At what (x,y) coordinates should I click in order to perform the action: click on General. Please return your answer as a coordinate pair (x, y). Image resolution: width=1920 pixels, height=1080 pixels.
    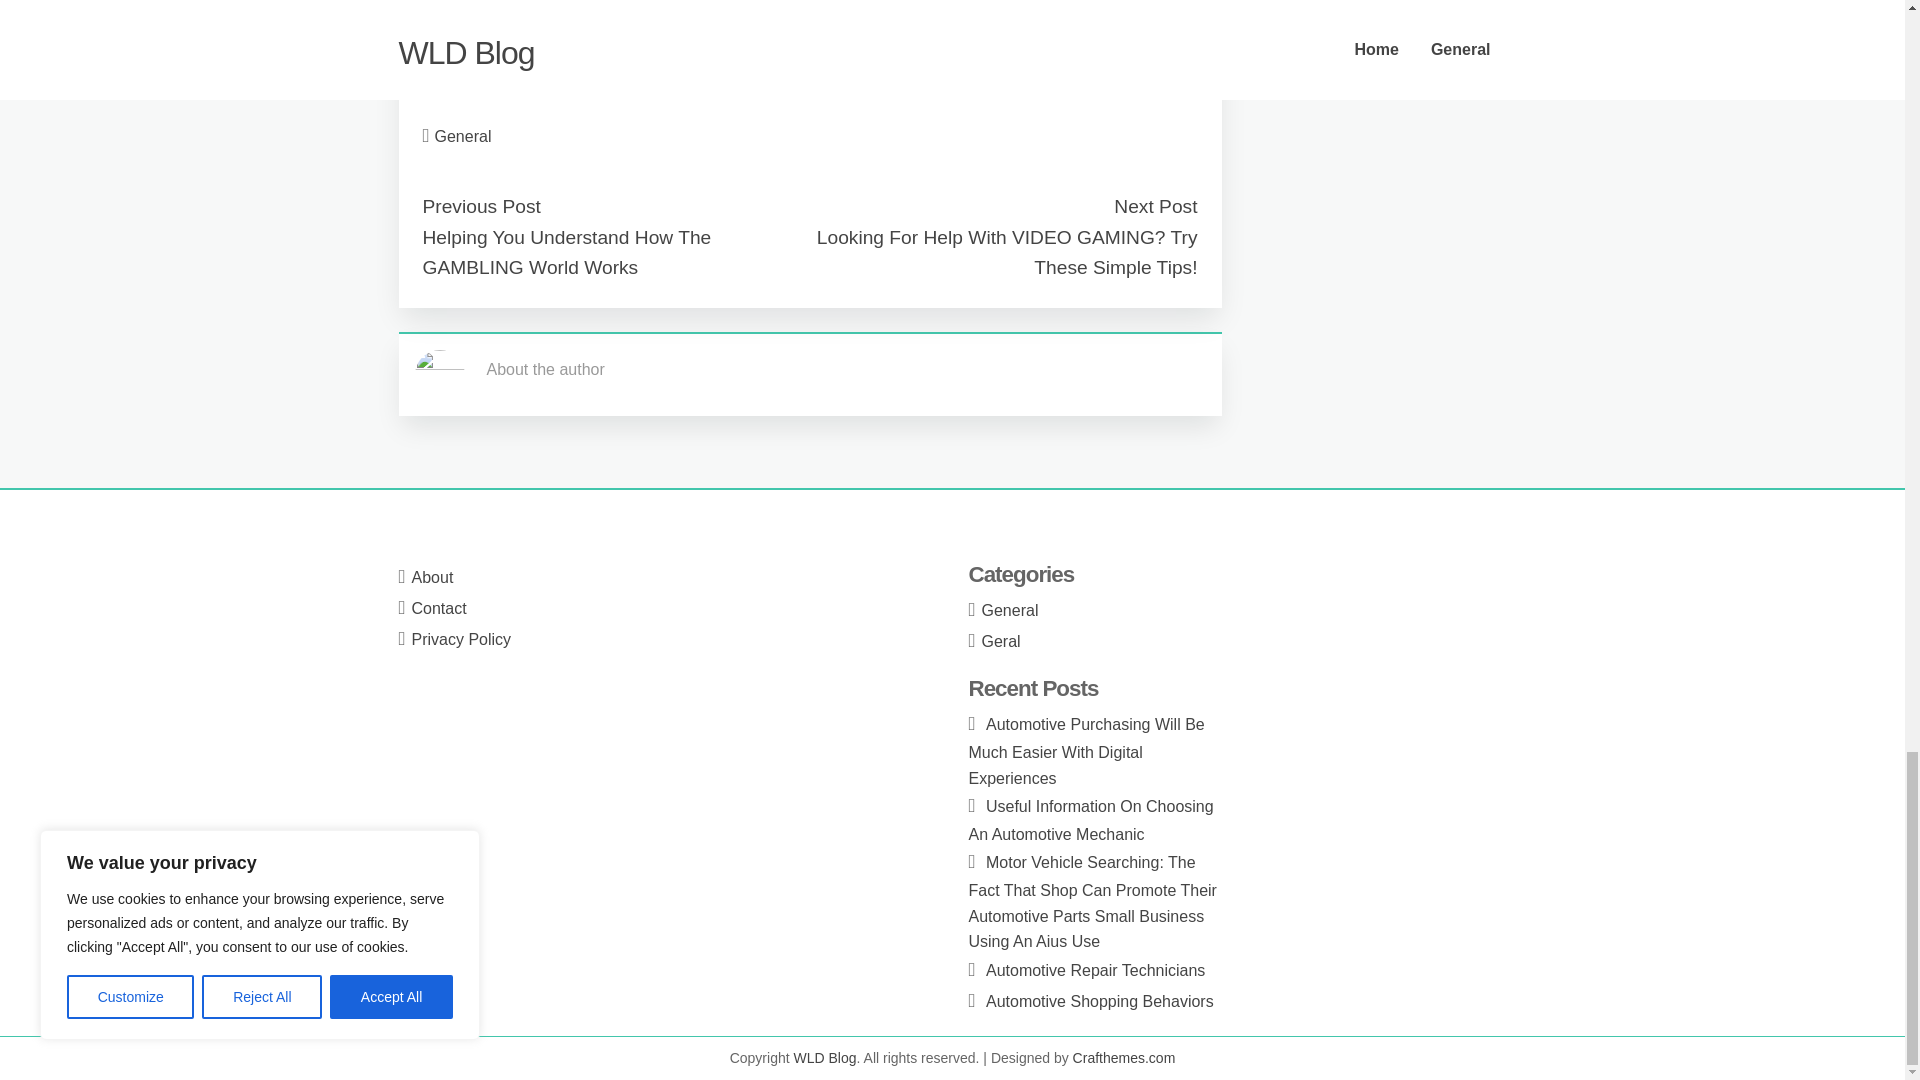
    Looking at the image, I should click on (463, 136).